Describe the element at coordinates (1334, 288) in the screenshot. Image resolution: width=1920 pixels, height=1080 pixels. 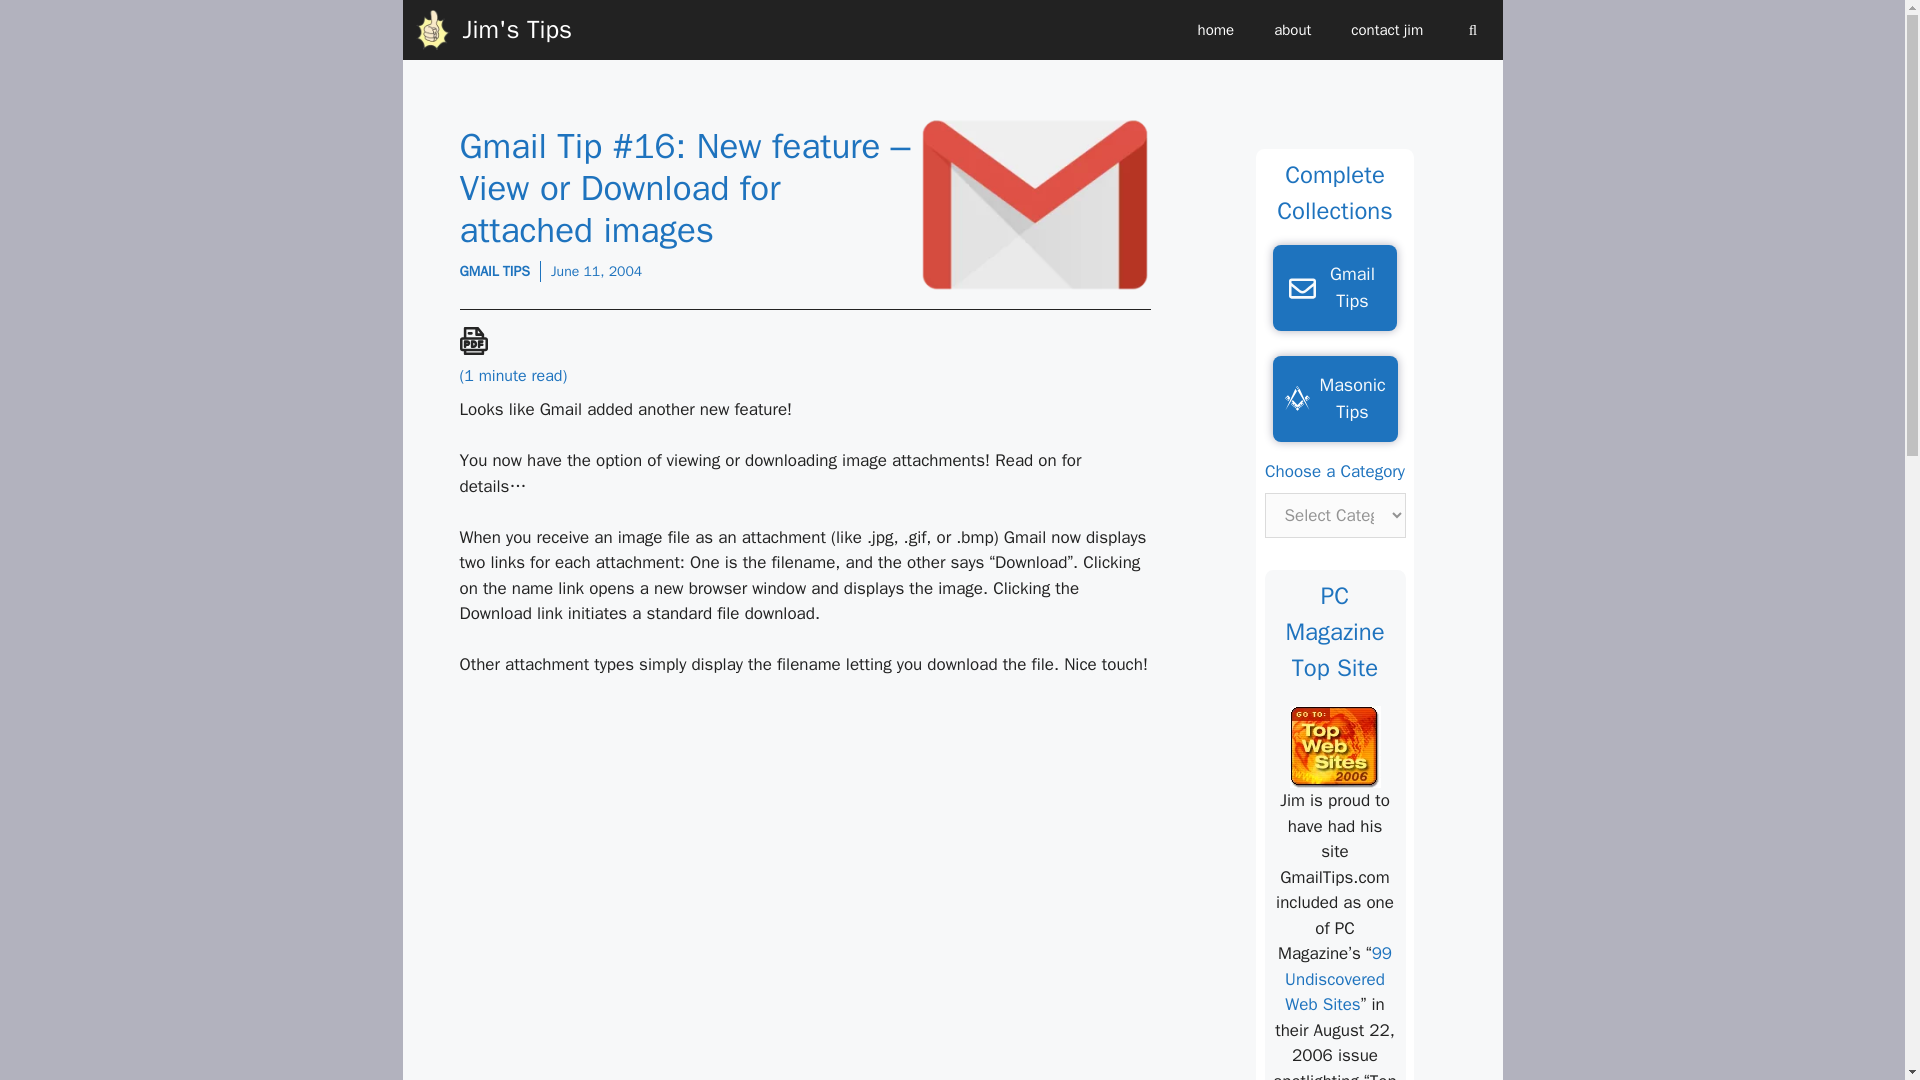
I see `Gmail Tips` at that location.